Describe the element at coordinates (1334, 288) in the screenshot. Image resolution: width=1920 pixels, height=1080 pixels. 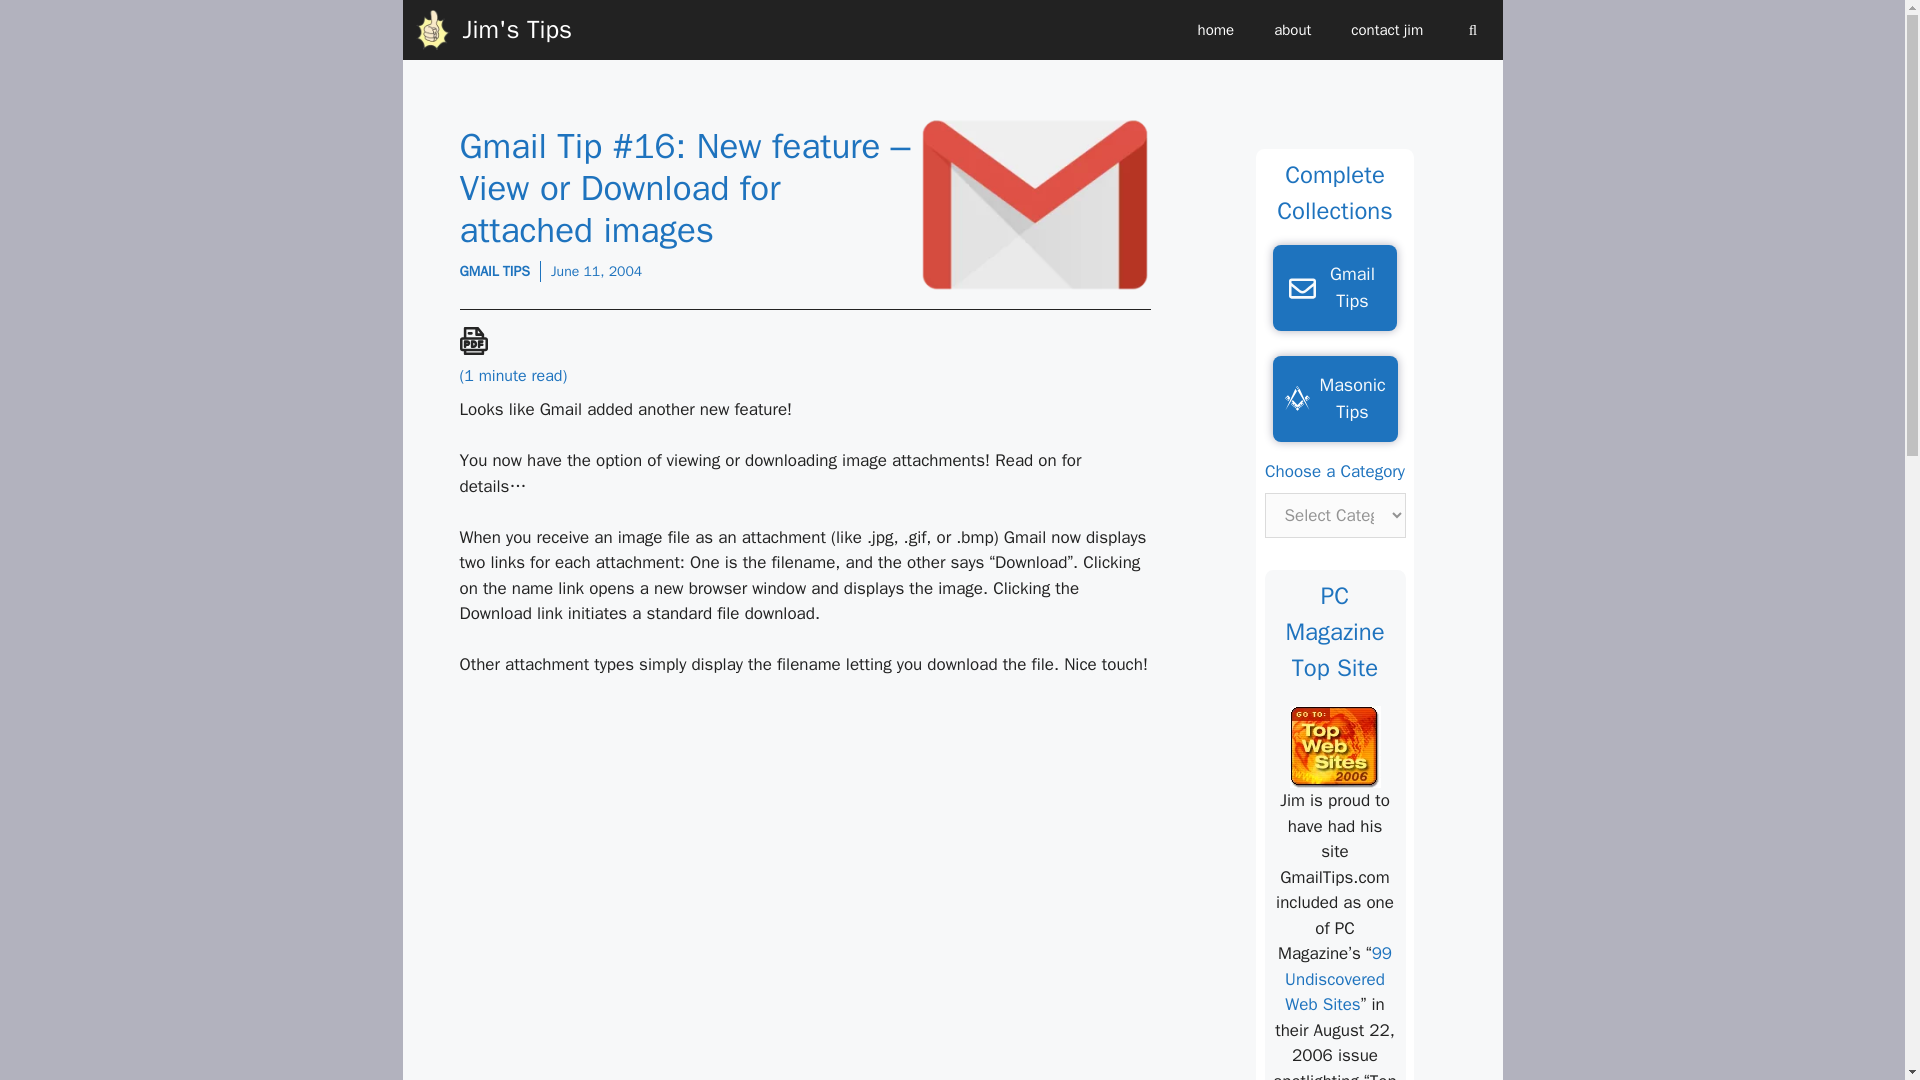
I see `Gmail Tips` at that location.